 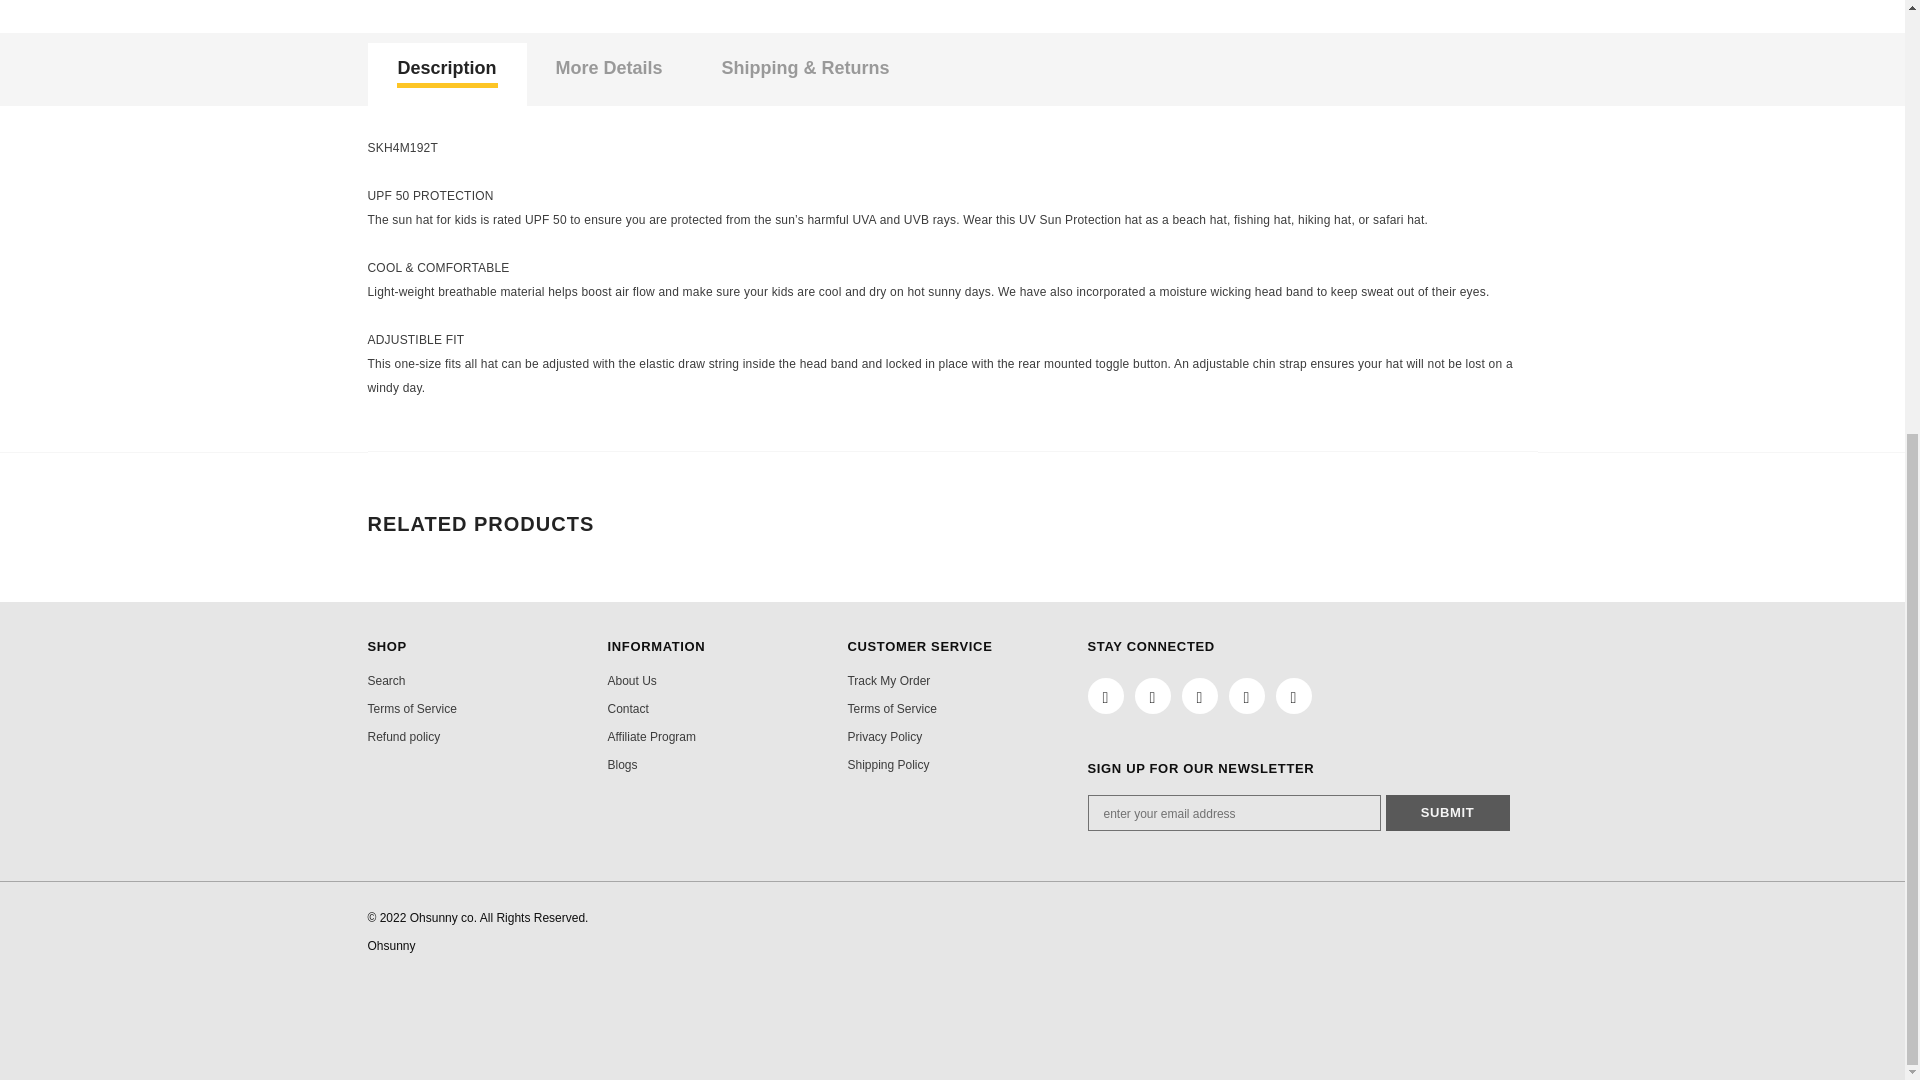 What do you see at coordinates (622, 764) in the screenshot?
I see `Blogs` at bounding box center [622, 764].